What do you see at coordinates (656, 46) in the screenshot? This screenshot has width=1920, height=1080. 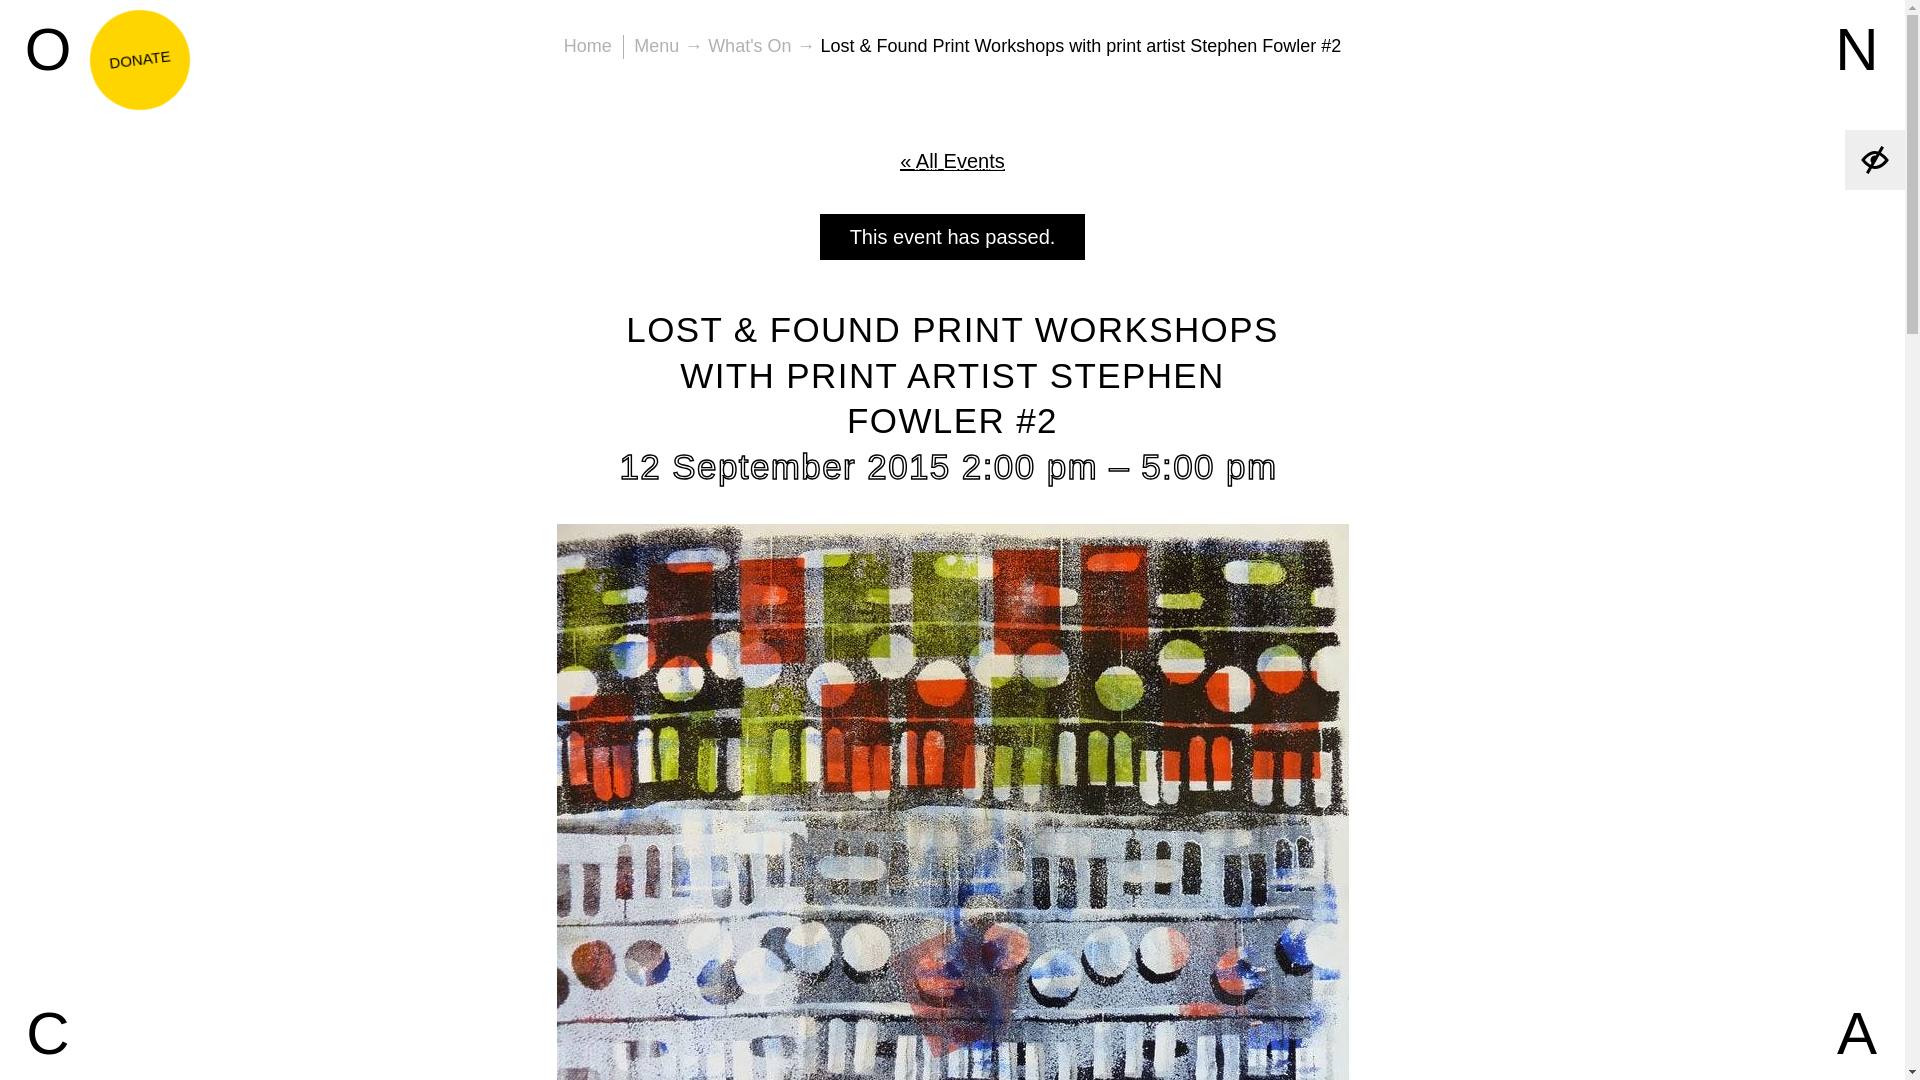 I see `Menu` at bounding box center [656, 46].